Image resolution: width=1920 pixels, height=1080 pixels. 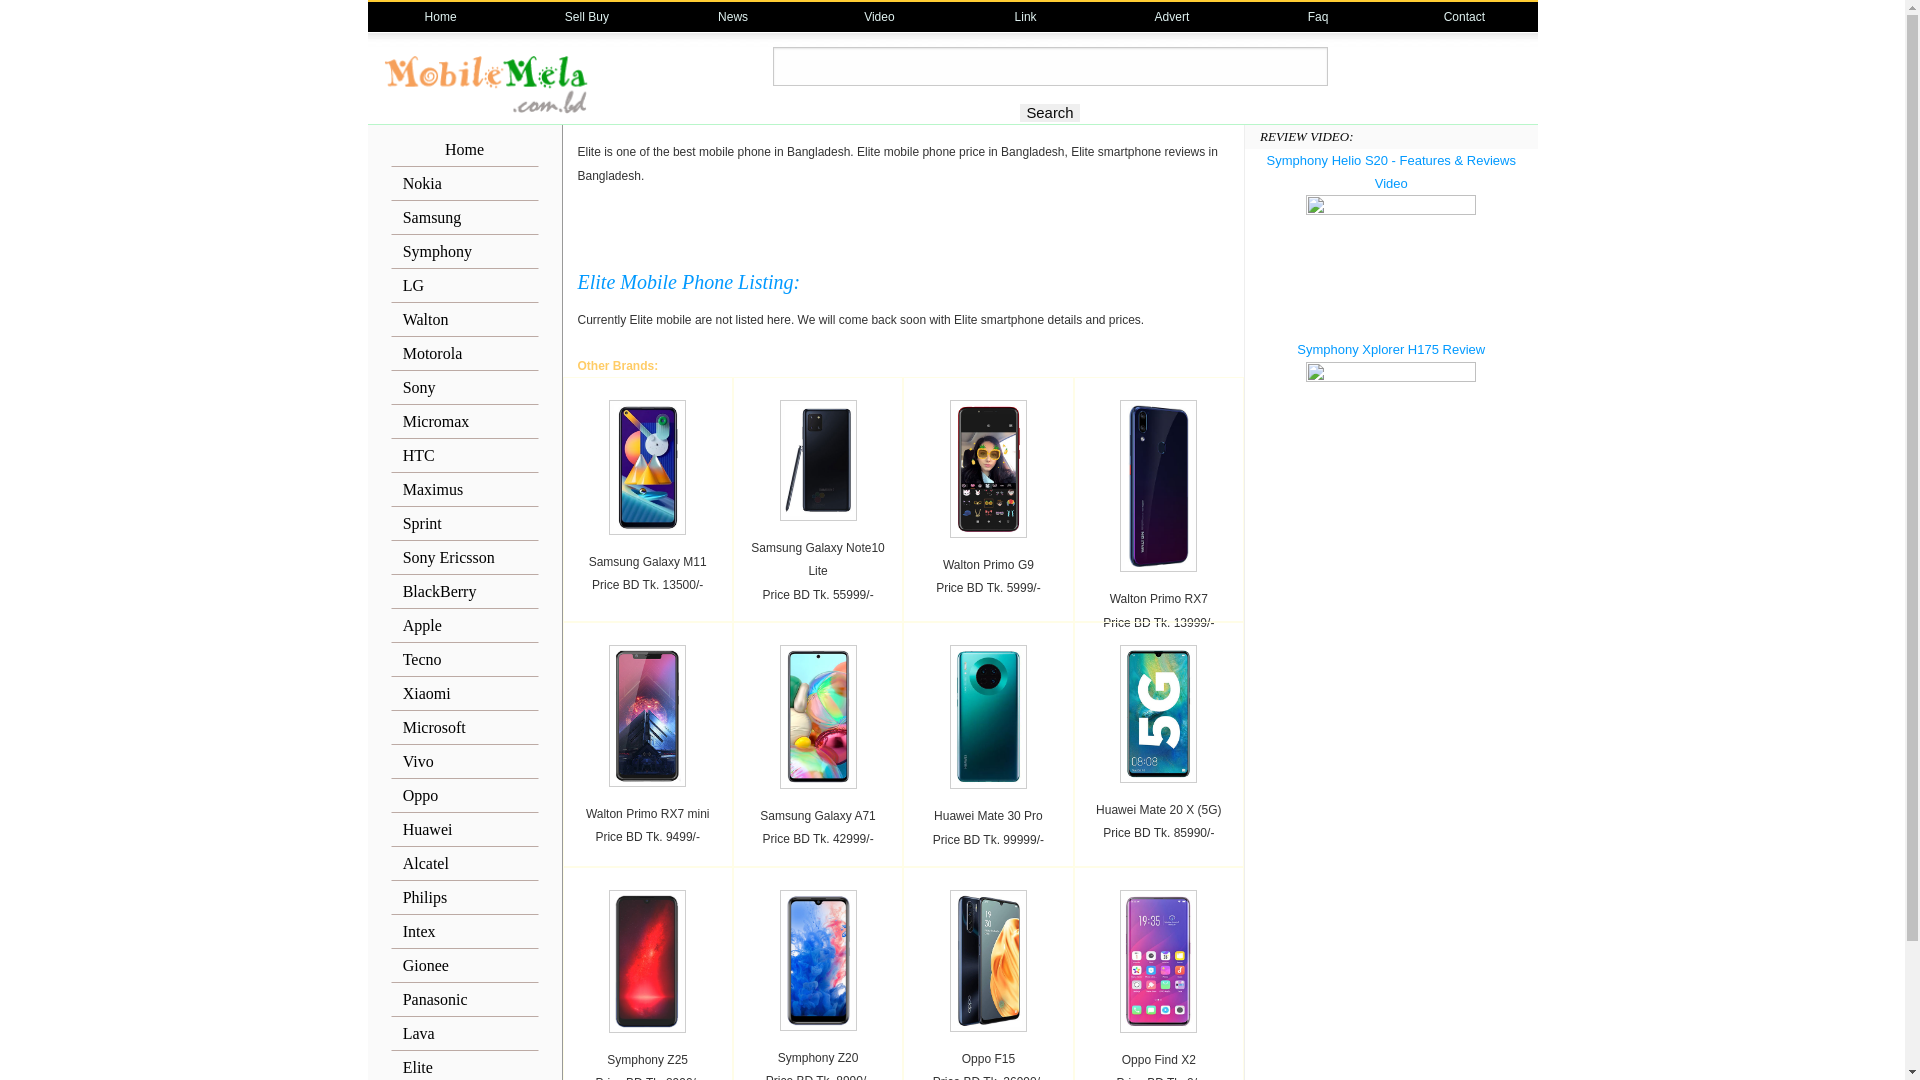 What do you see at coordinates (464, 626) in the screenshot?
I see `Apple` at bounding box center [464, 626].